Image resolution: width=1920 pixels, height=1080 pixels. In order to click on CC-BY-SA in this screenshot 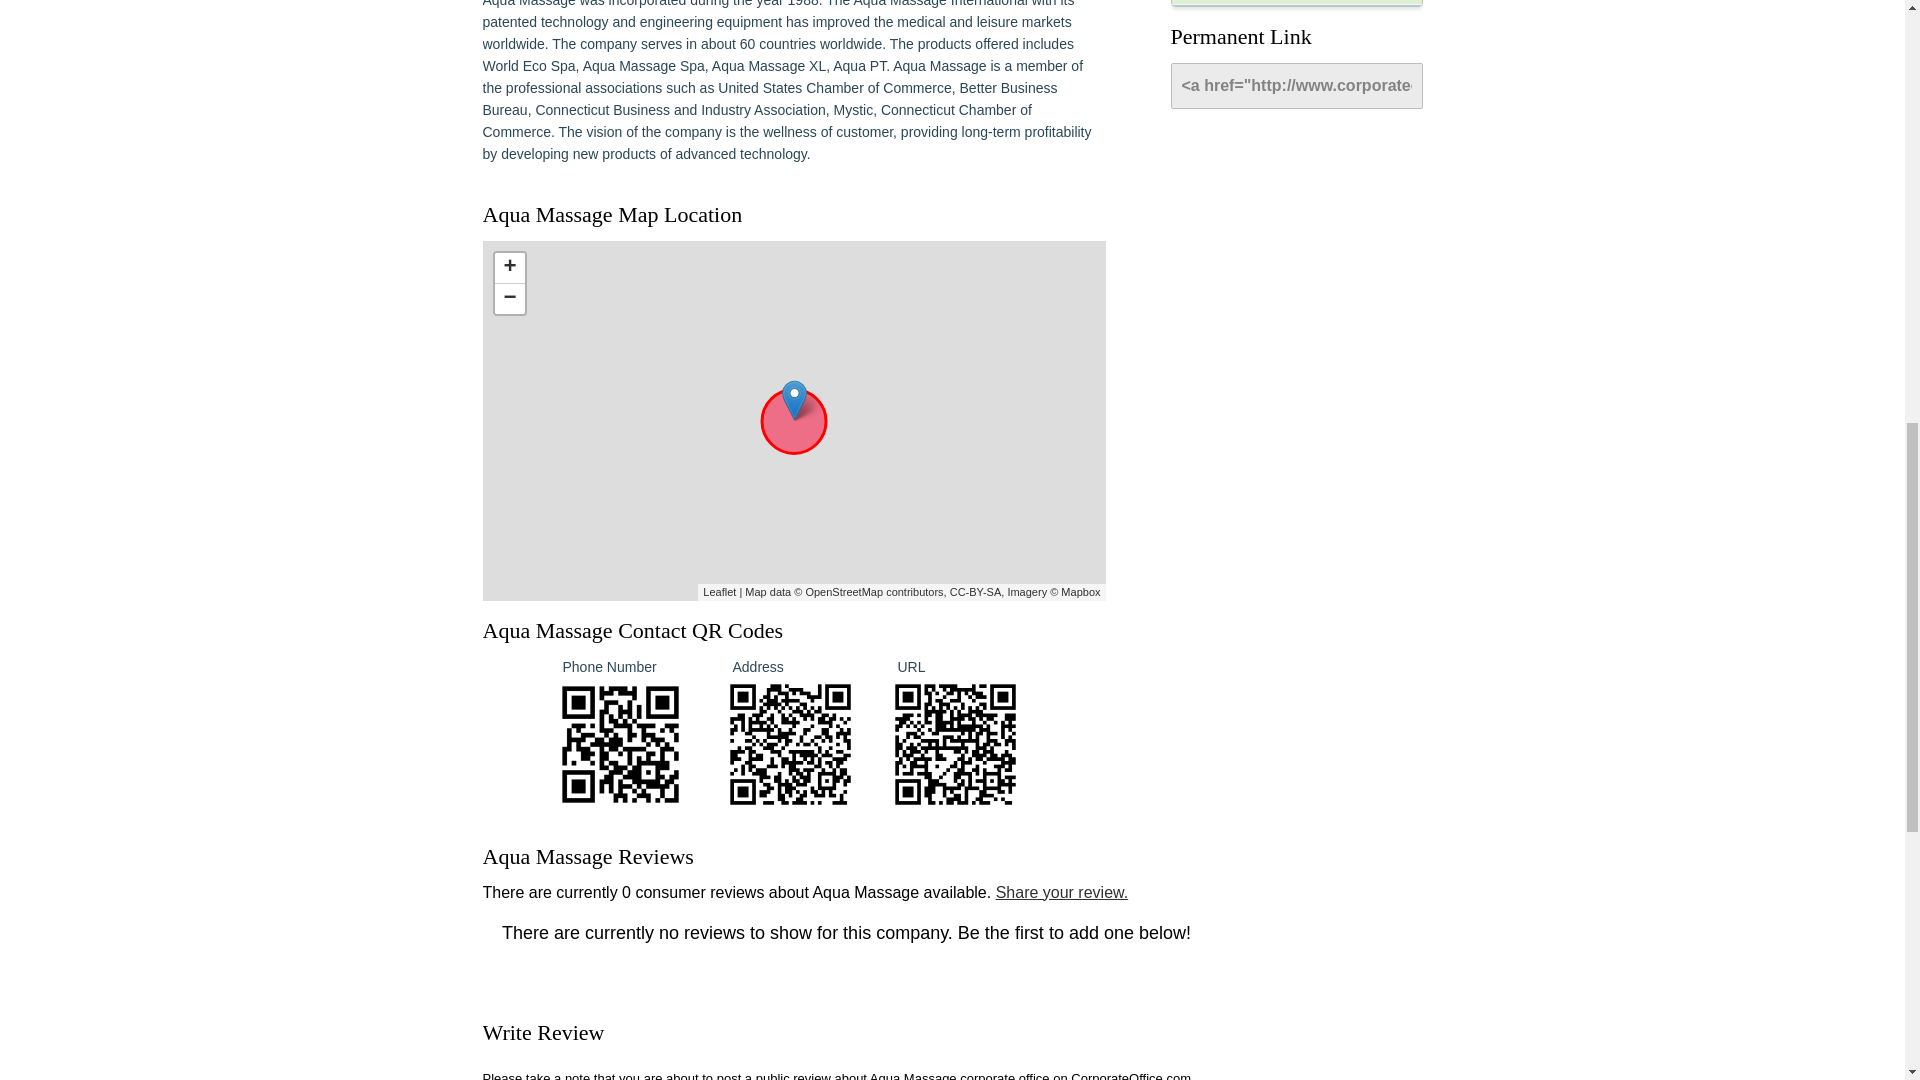, I will do `click(976, 592)`.